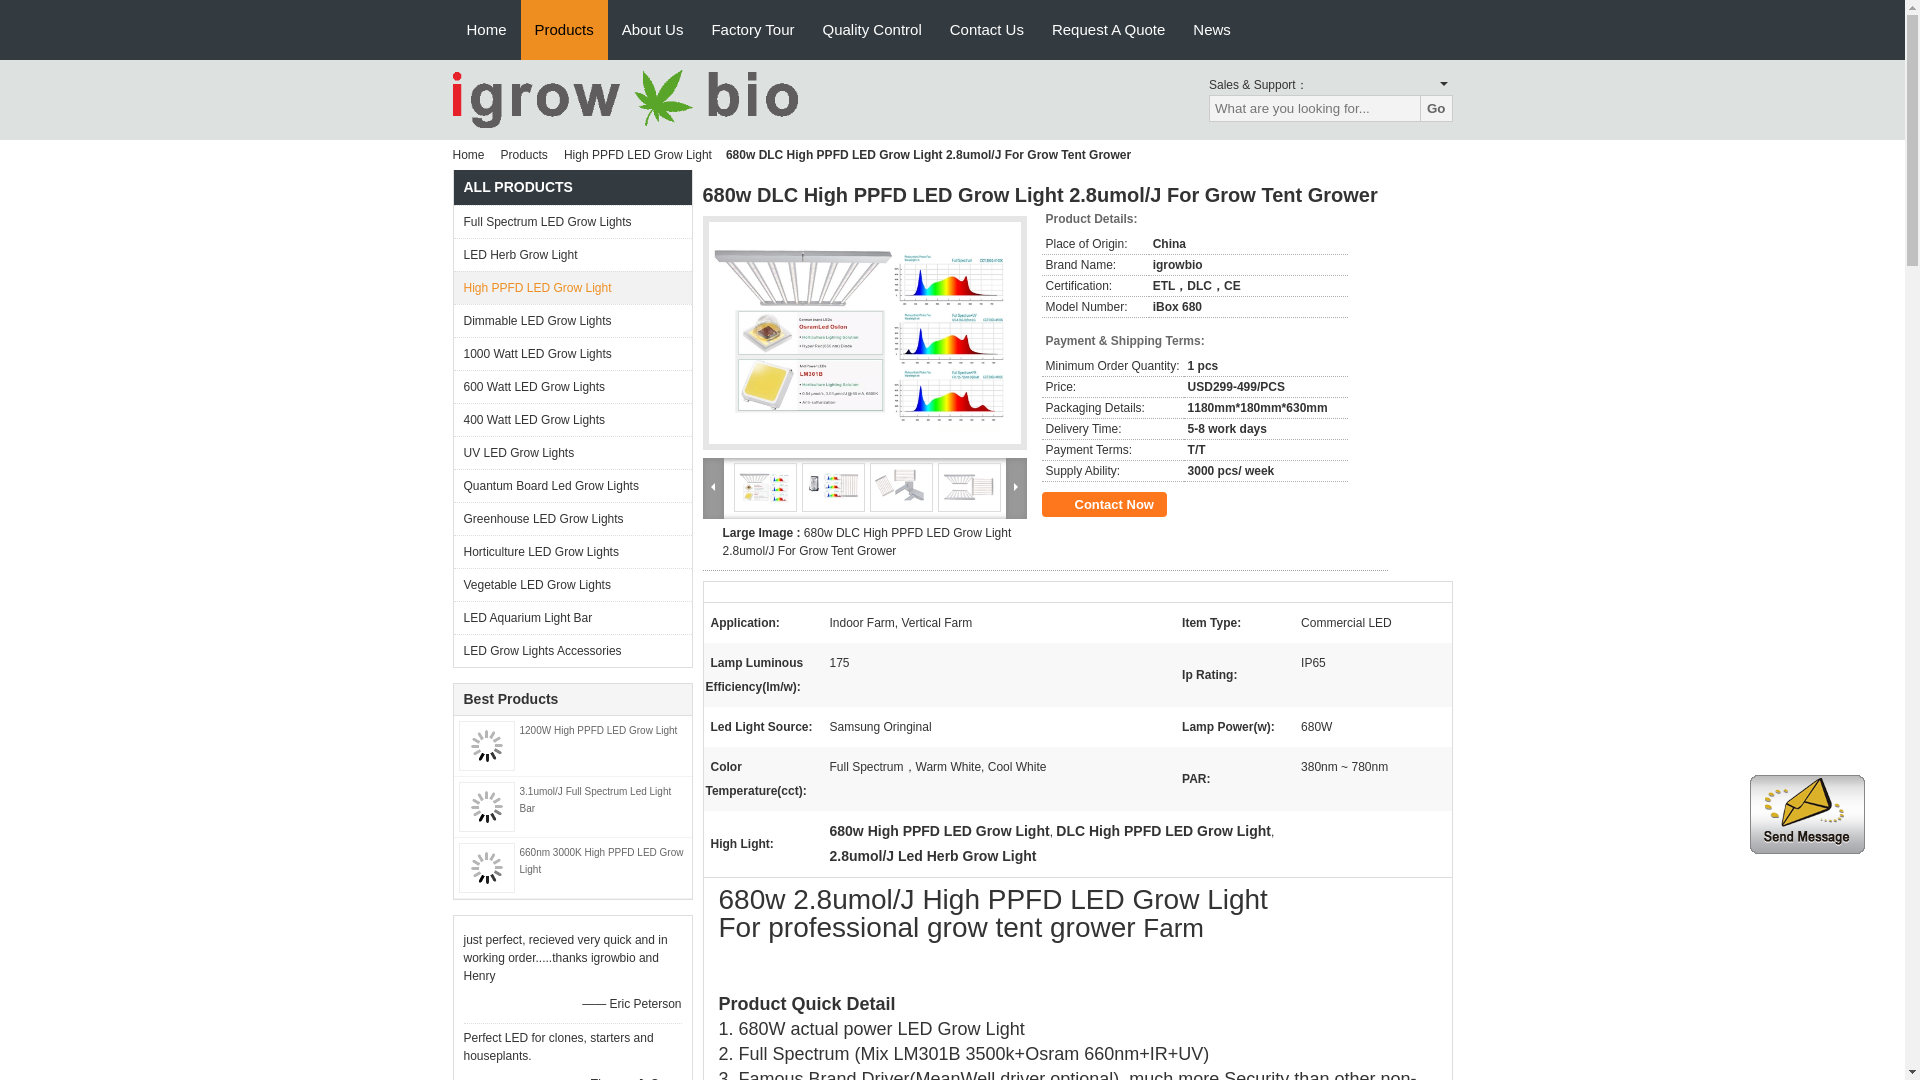 The width and height of the screenshot is (1920, 1080). What do you see at coordinates (752, 30) in the screenshot?
I see `Factory Tour` at bounding box center [752, 30].